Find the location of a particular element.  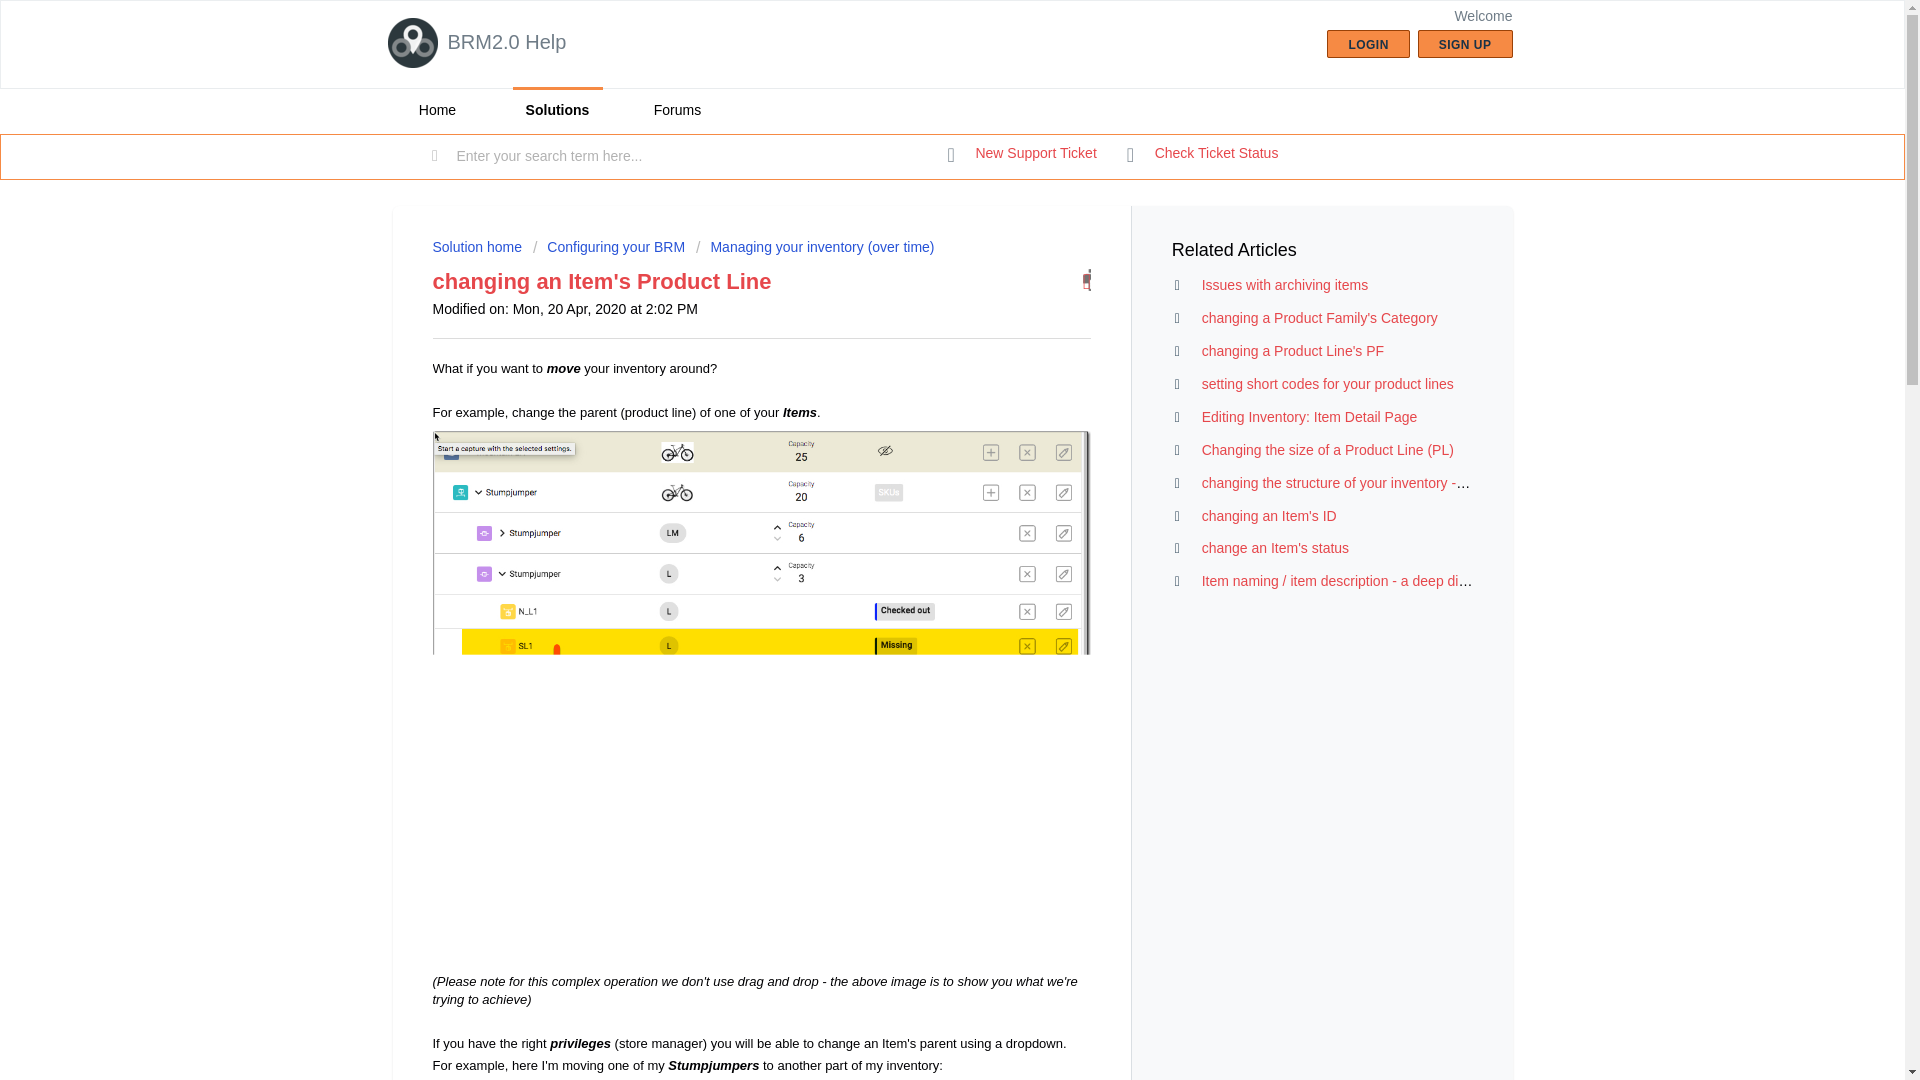

New Support Ticket is located at coordinates (1022, 154).